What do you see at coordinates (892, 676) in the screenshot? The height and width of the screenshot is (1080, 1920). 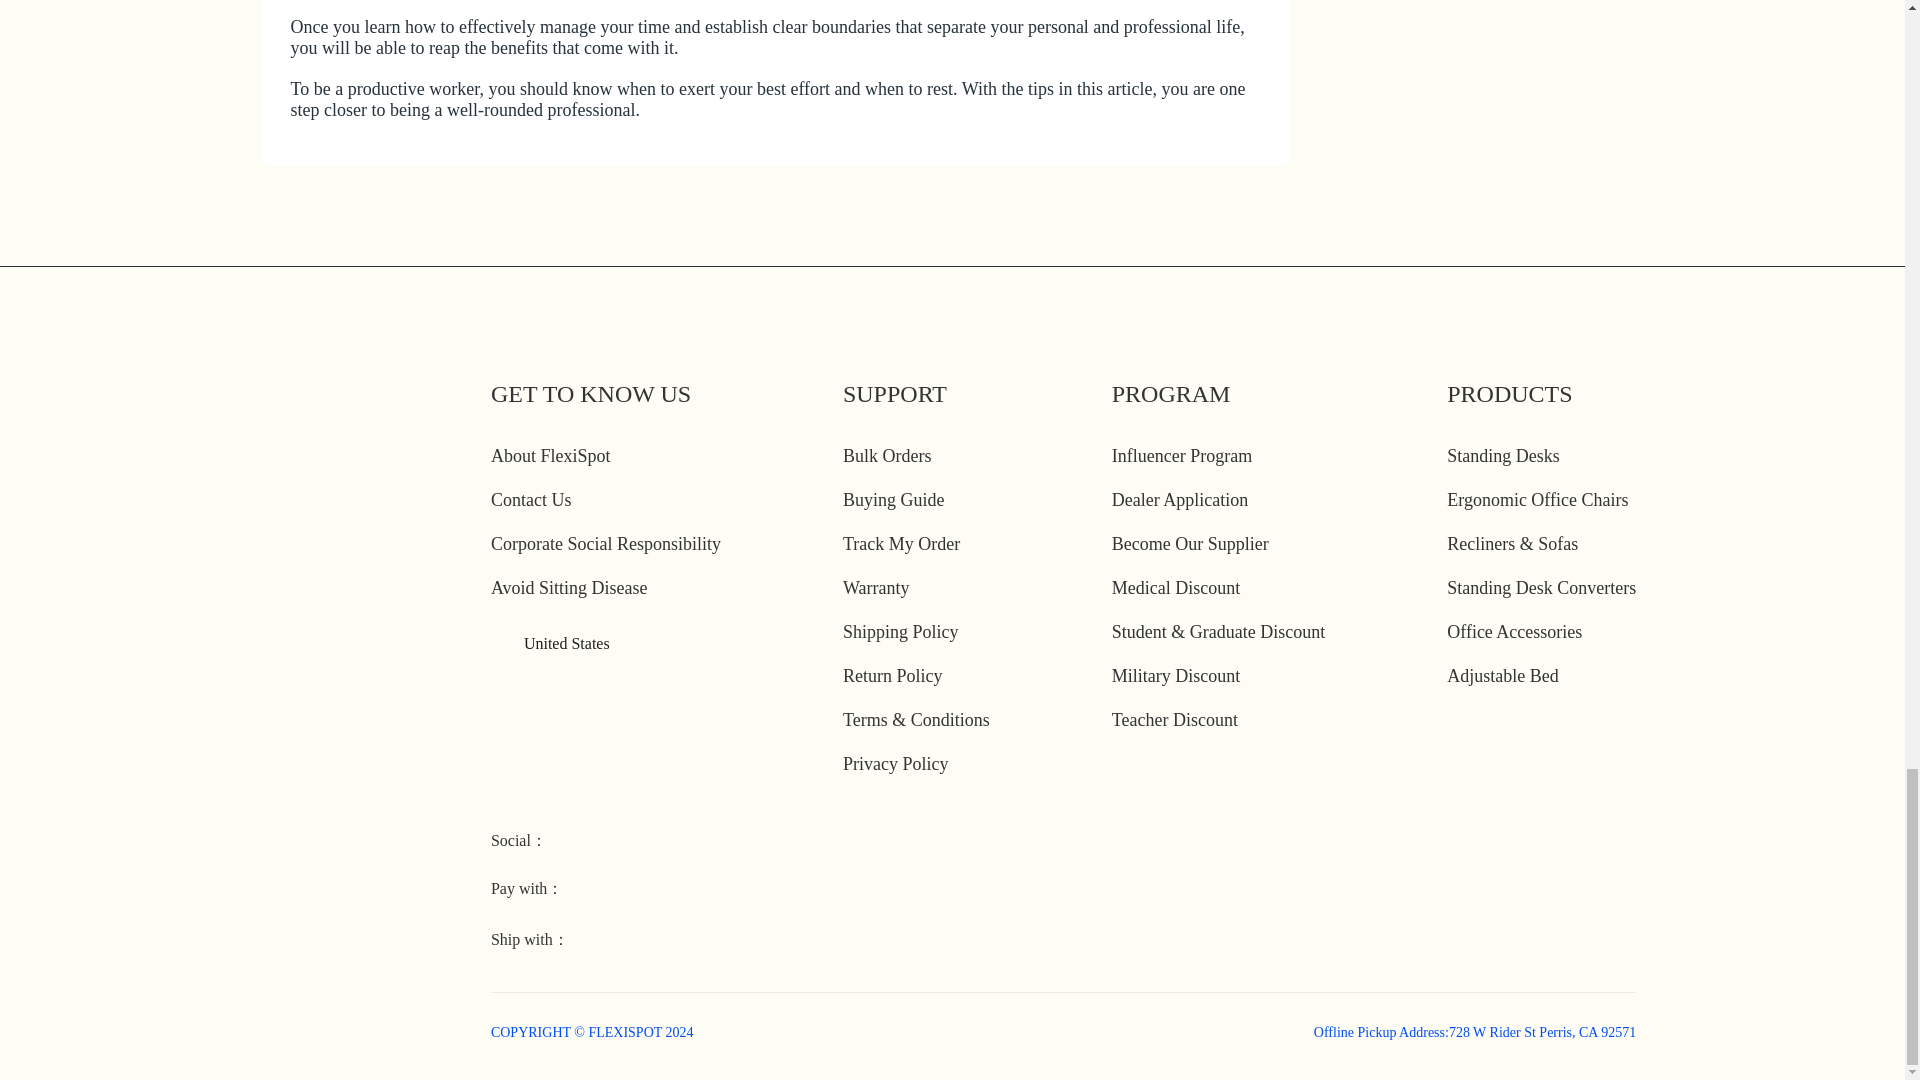 I see `Return Policy` at bounding box center [892, 676].